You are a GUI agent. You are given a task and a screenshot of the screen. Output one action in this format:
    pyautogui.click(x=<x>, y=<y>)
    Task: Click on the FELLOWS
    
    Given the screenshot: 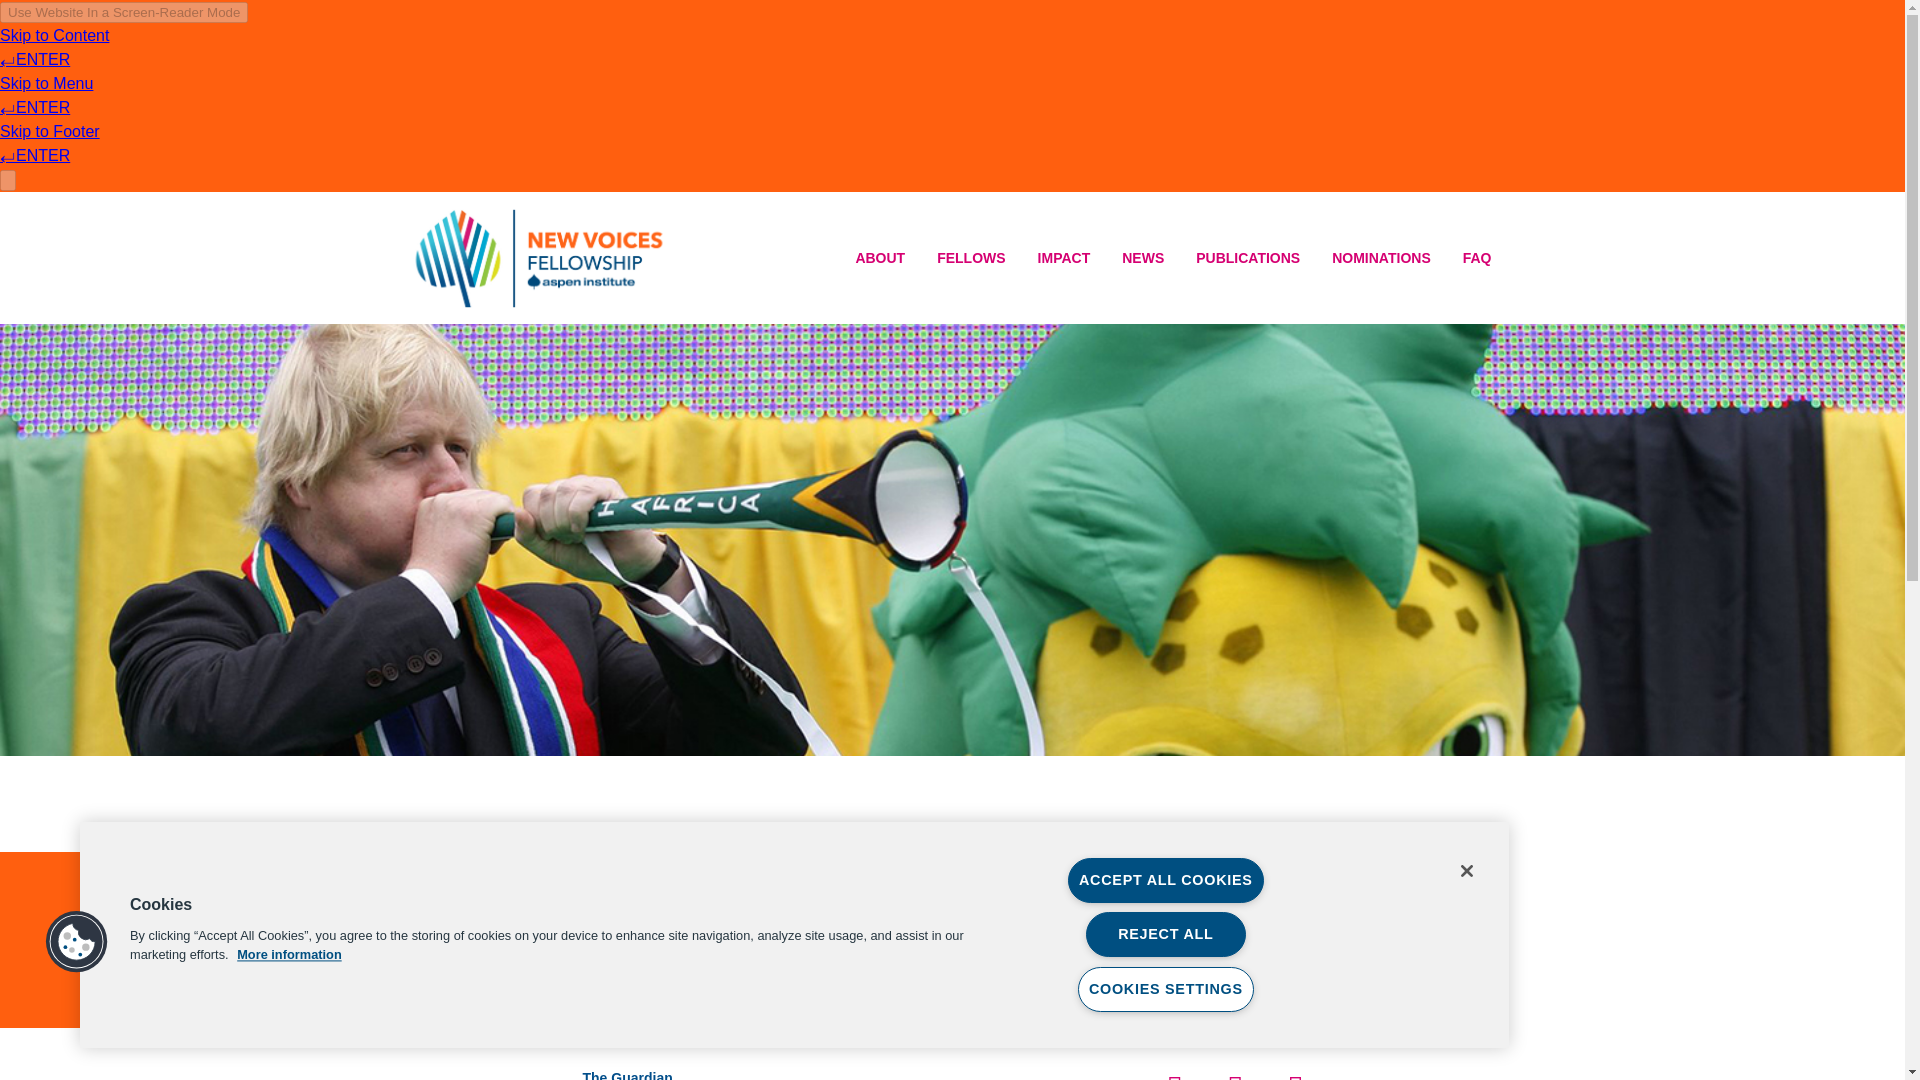 What is the action you would take?
    pyautogui.click(x=971, y=258)
    